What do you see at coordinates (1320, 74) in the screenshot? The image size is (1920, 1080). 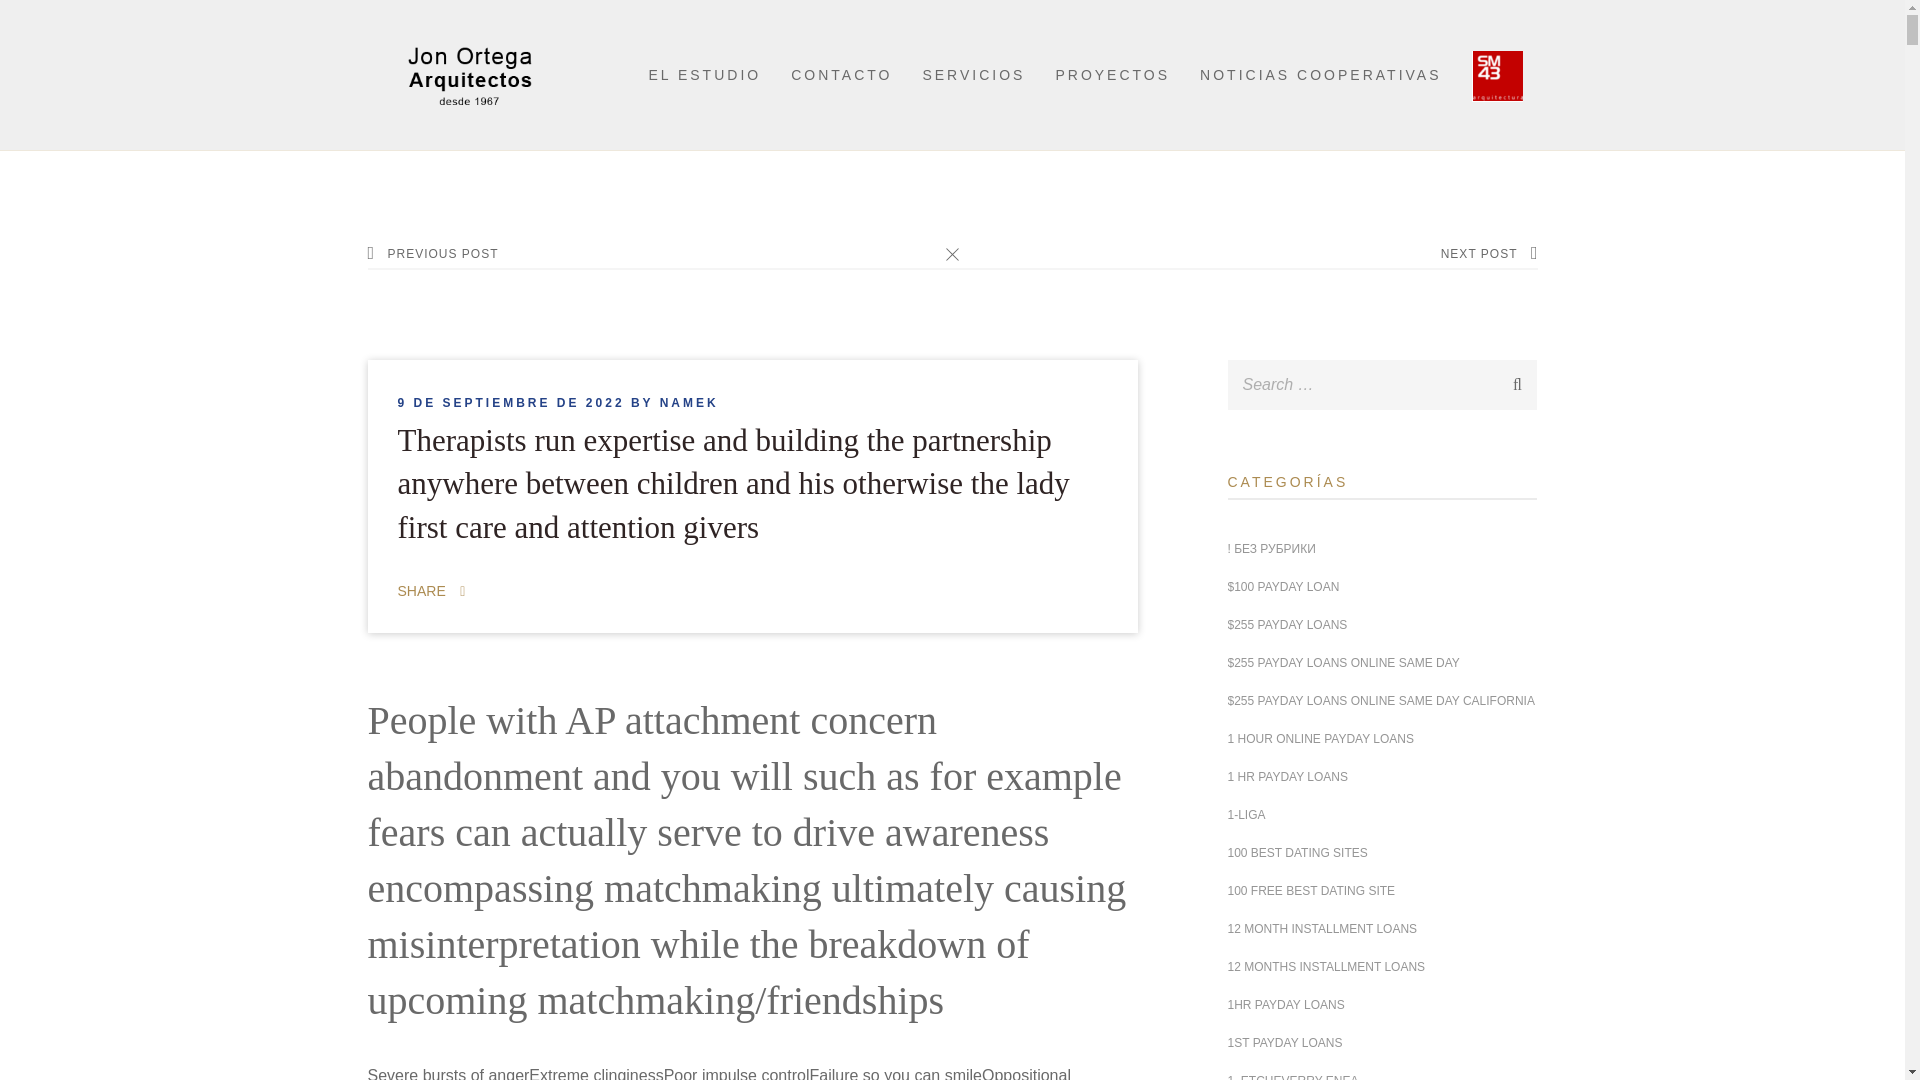 I see `NOTICIAS COOPERATIVAS` at bounding box center [1320, 74].